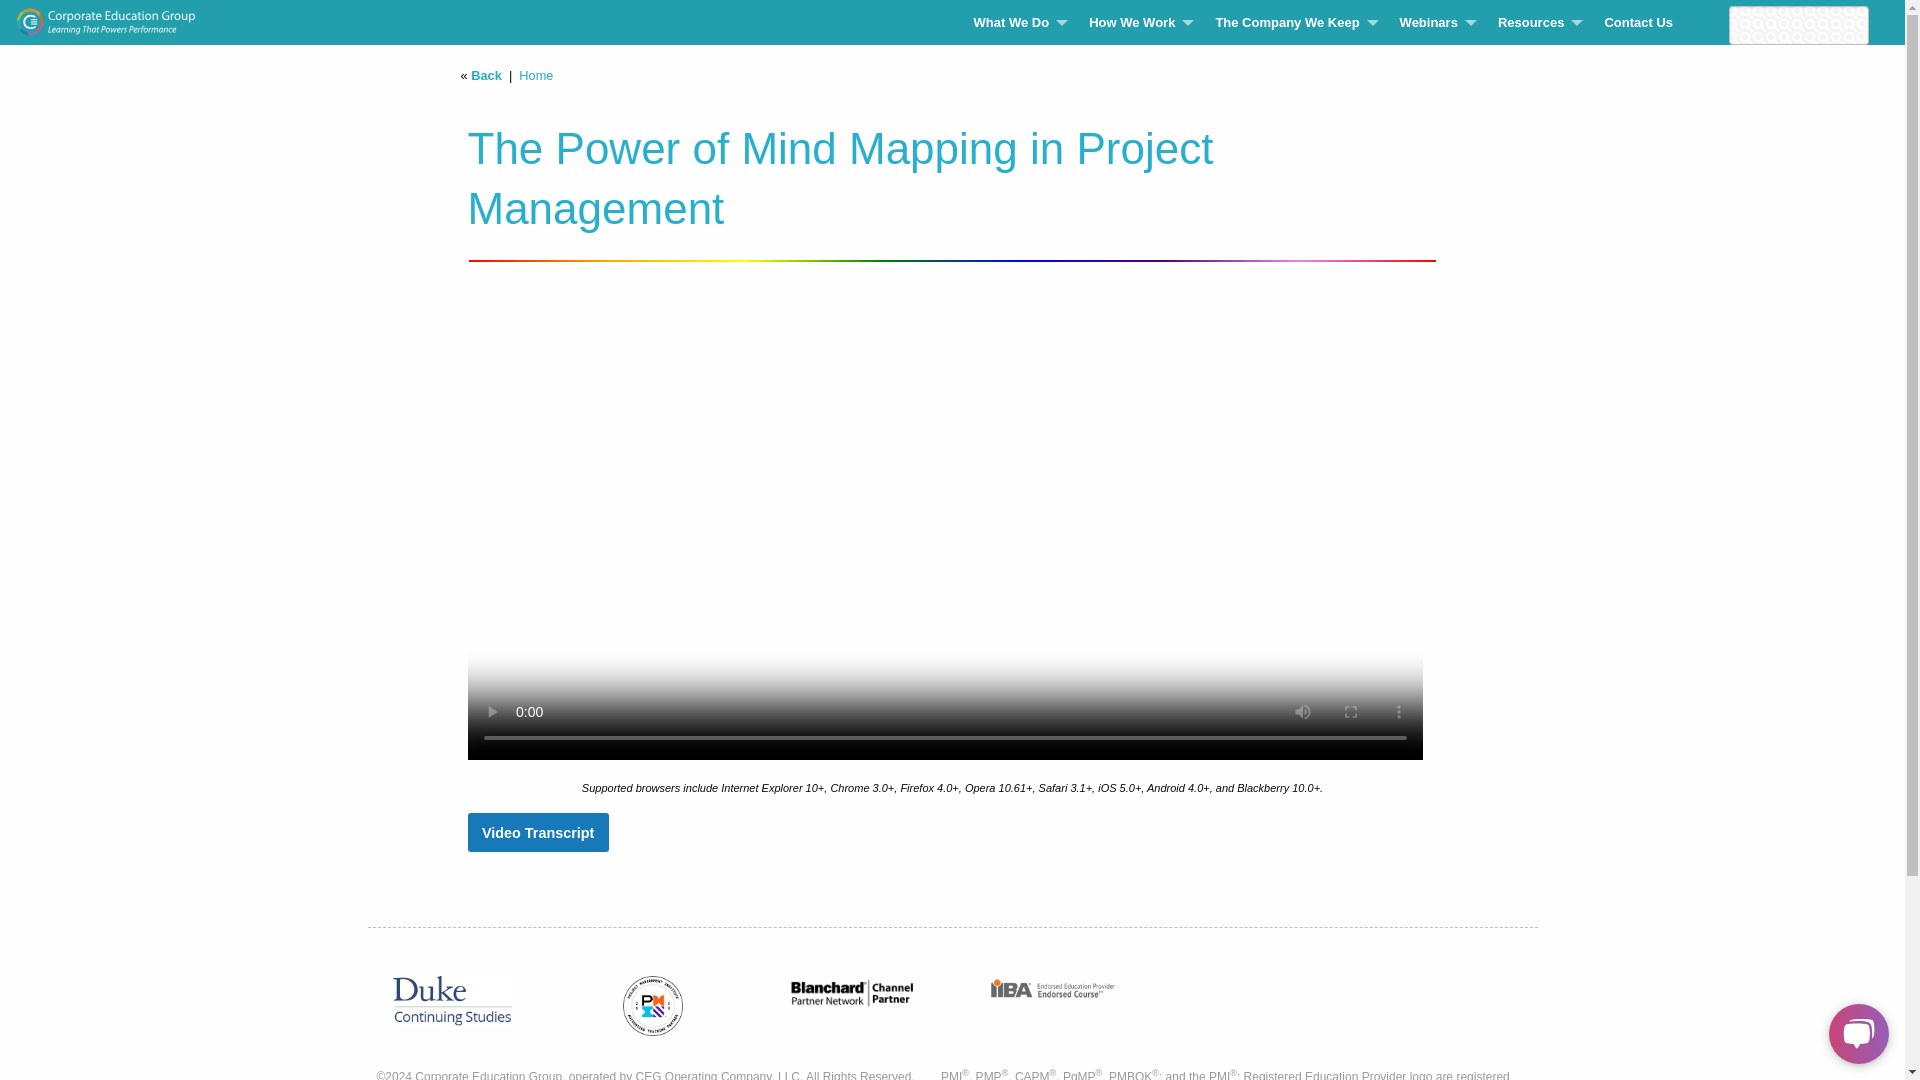  I want to click on The Company We Keep, so click(1290, 22).